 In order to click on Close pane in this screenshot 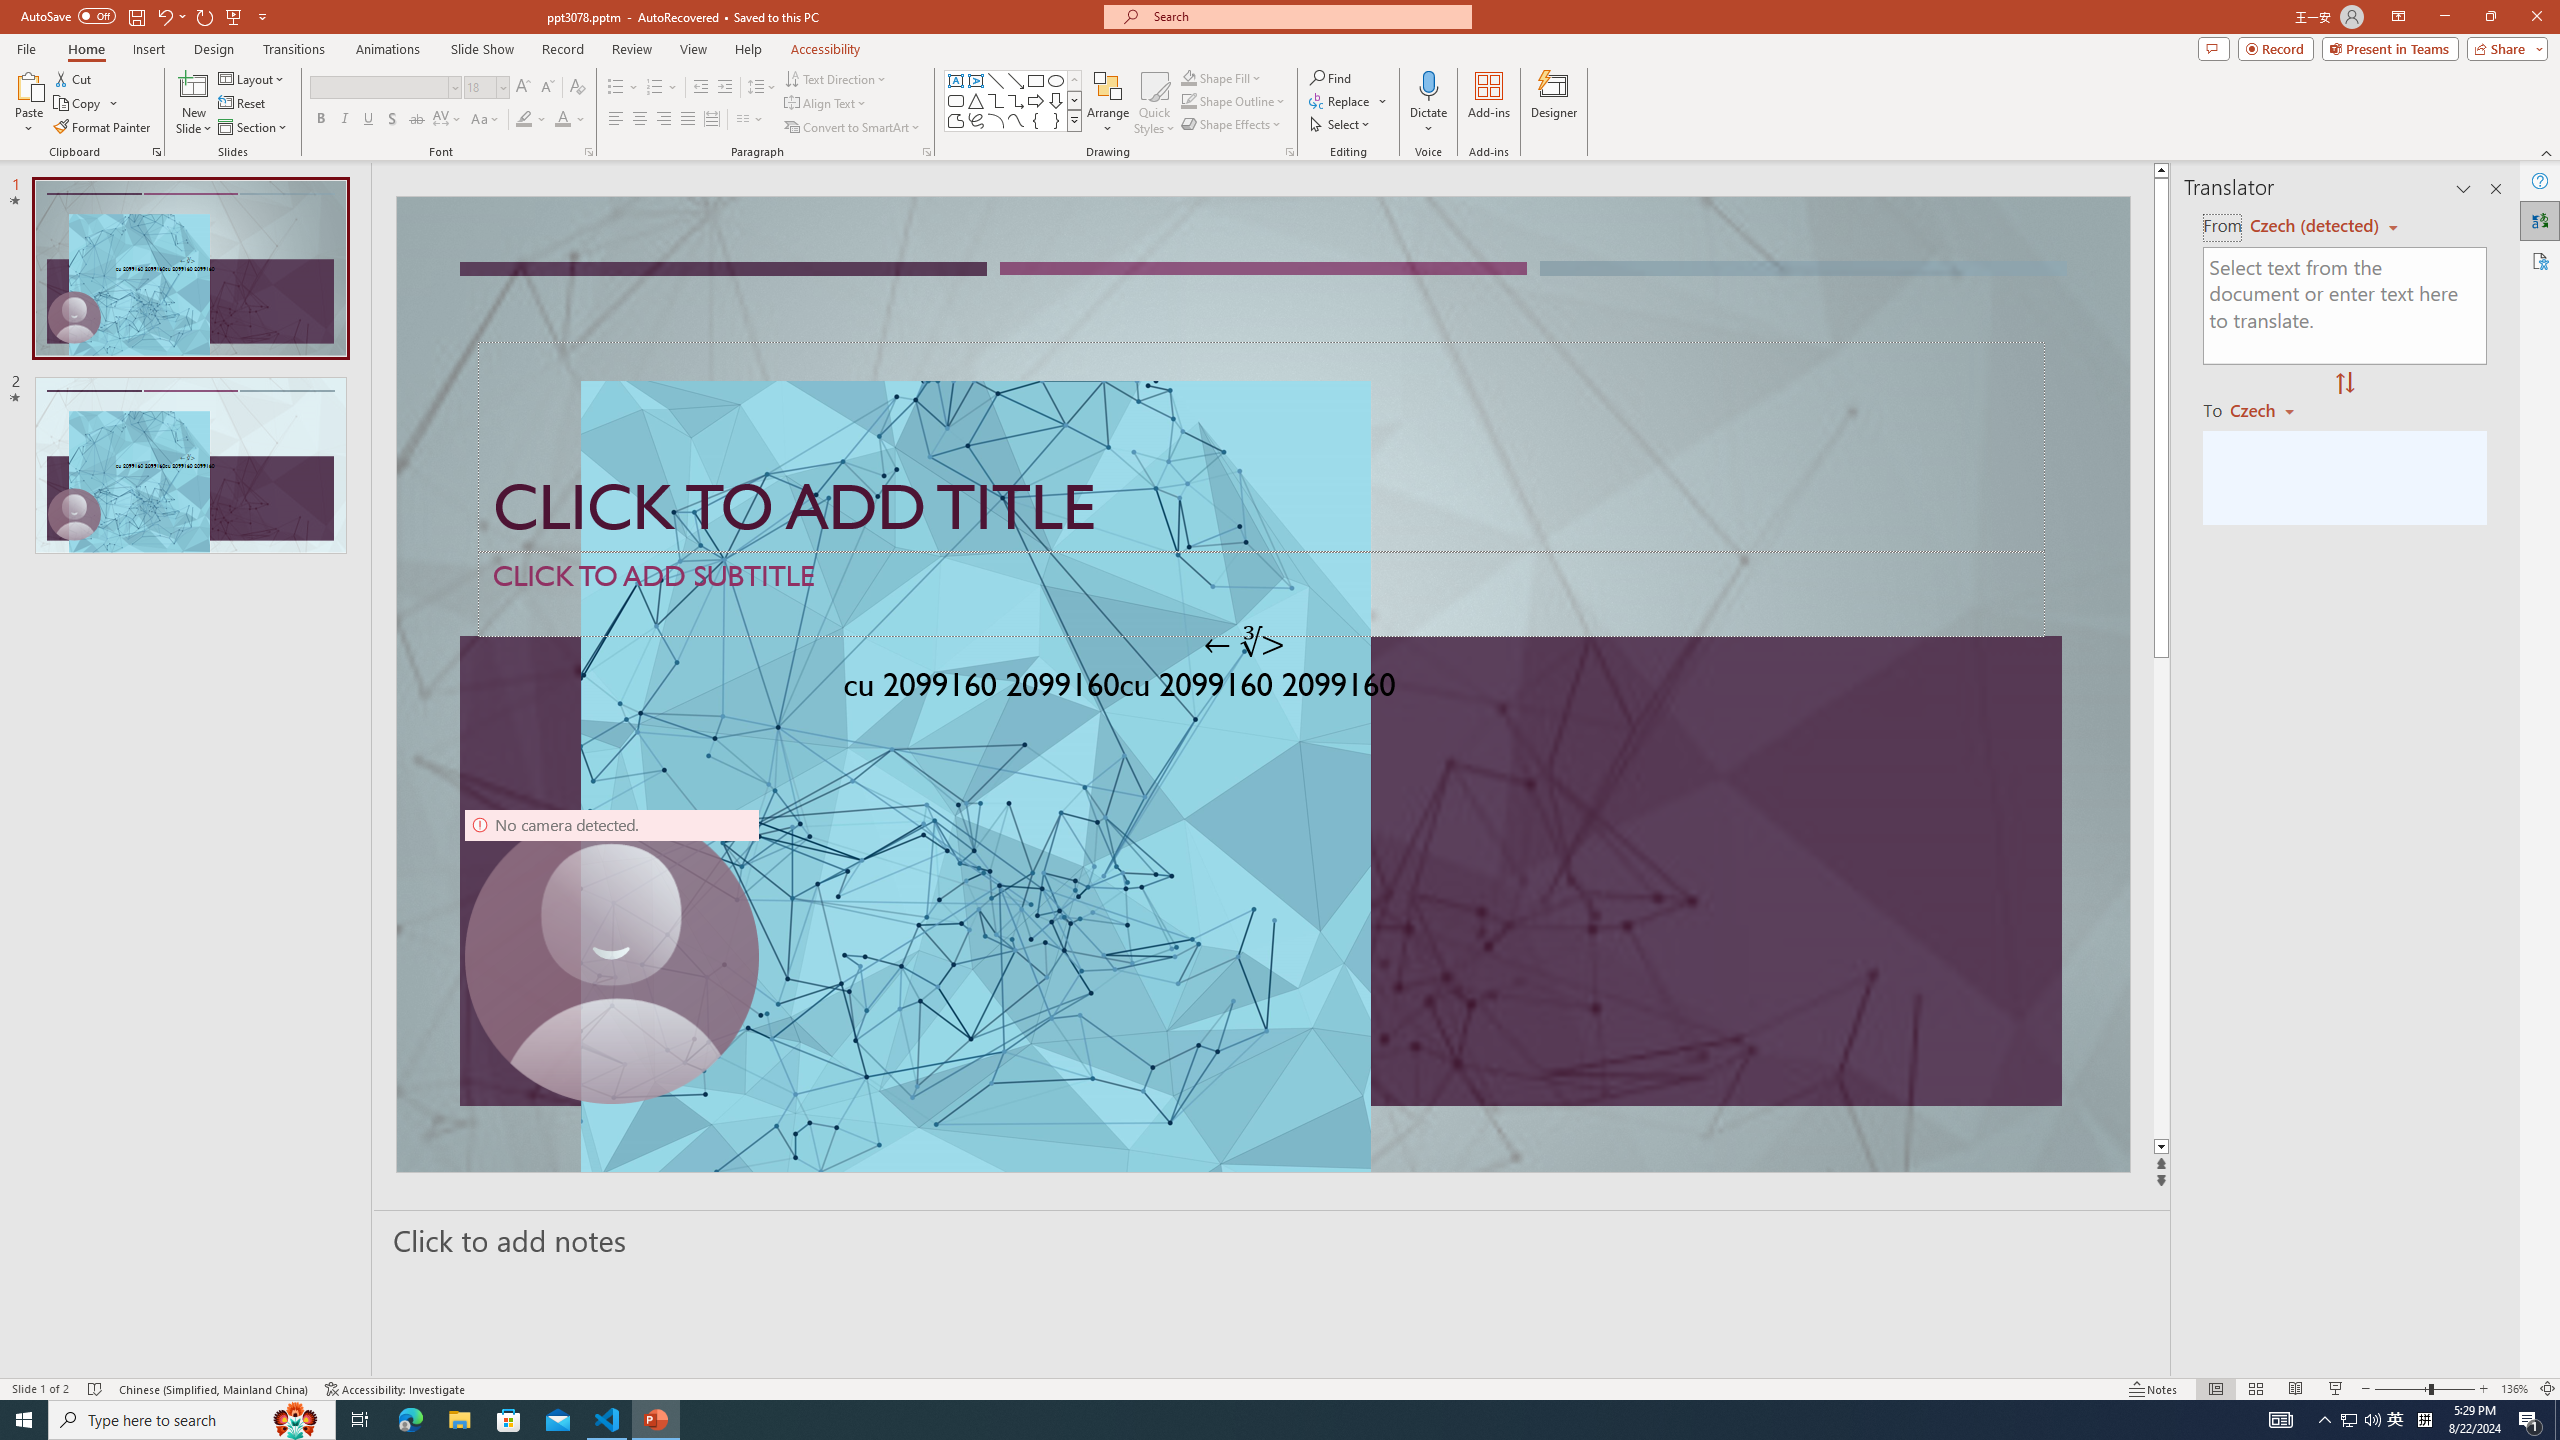, I will do `click(2496, 189)`.